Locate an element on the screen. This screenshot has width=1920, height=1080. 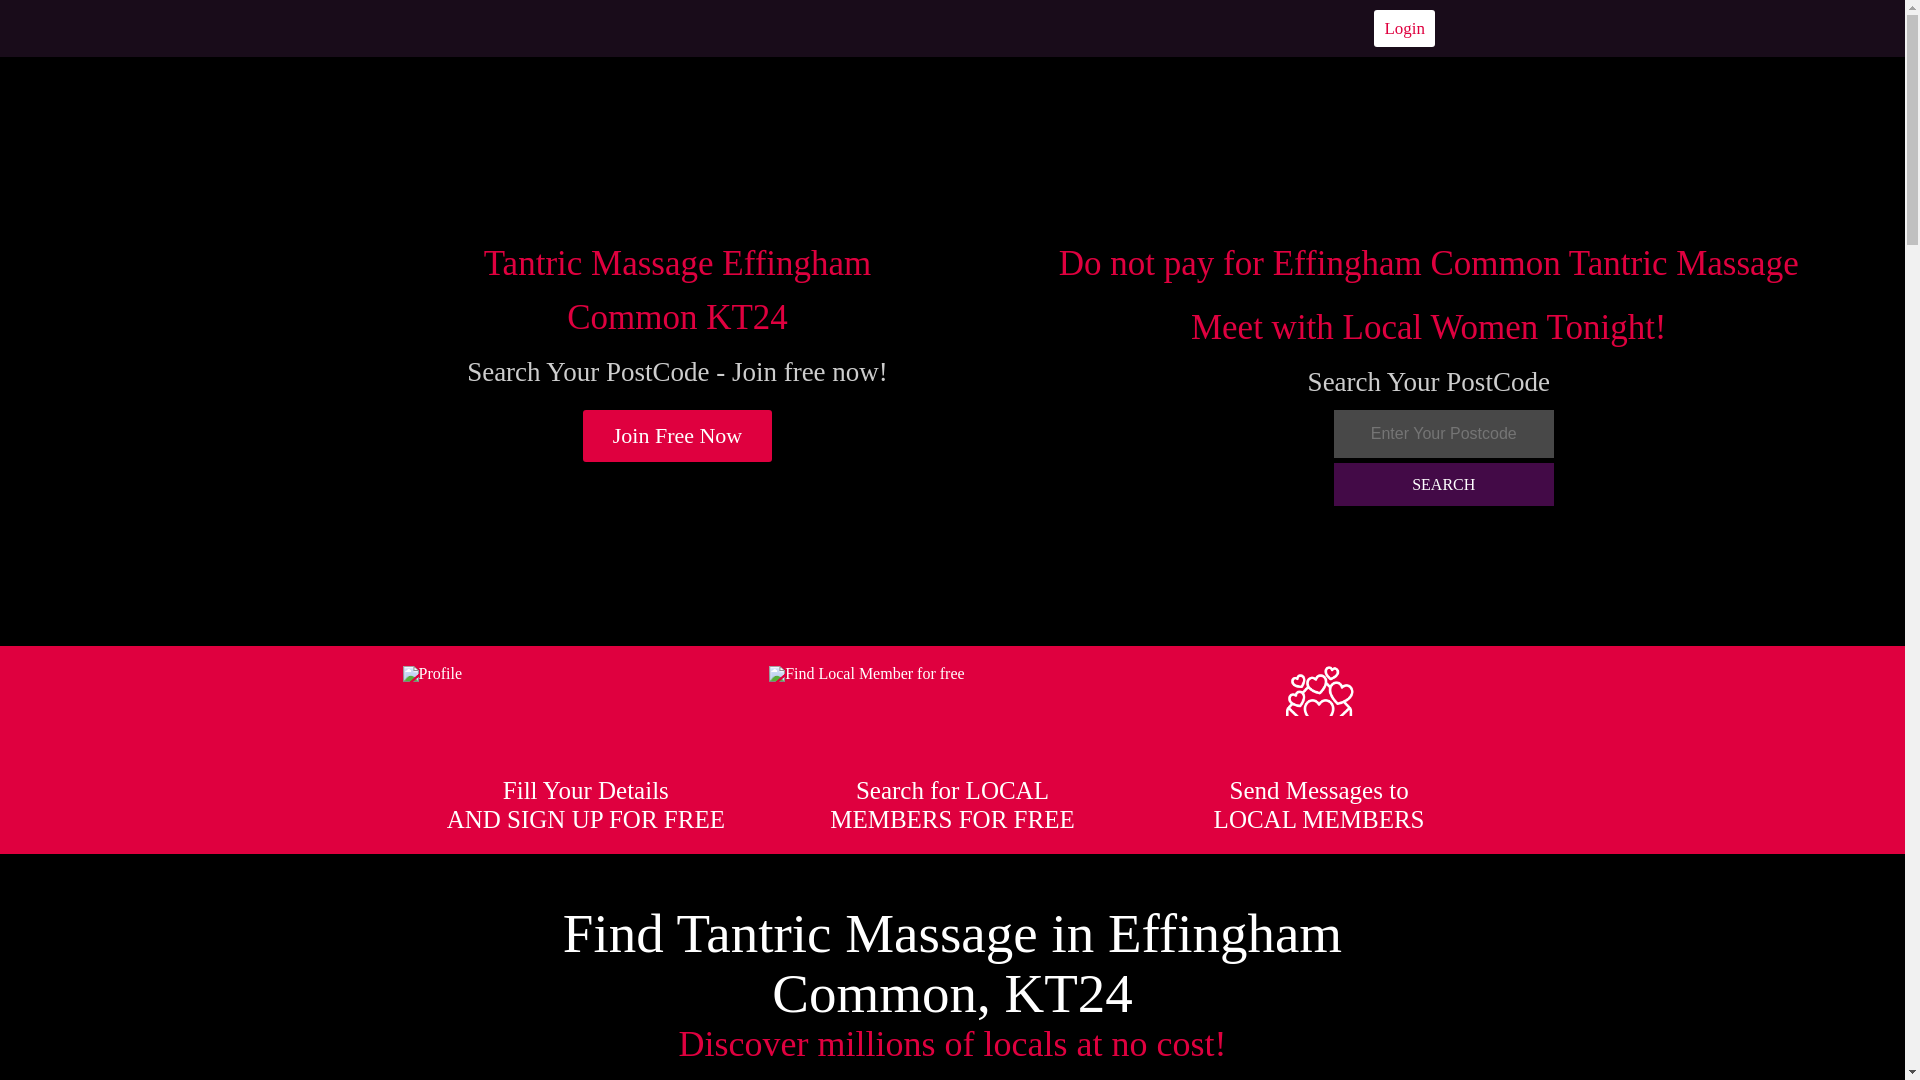
Join Free Now is located at coordinates (678, 436).